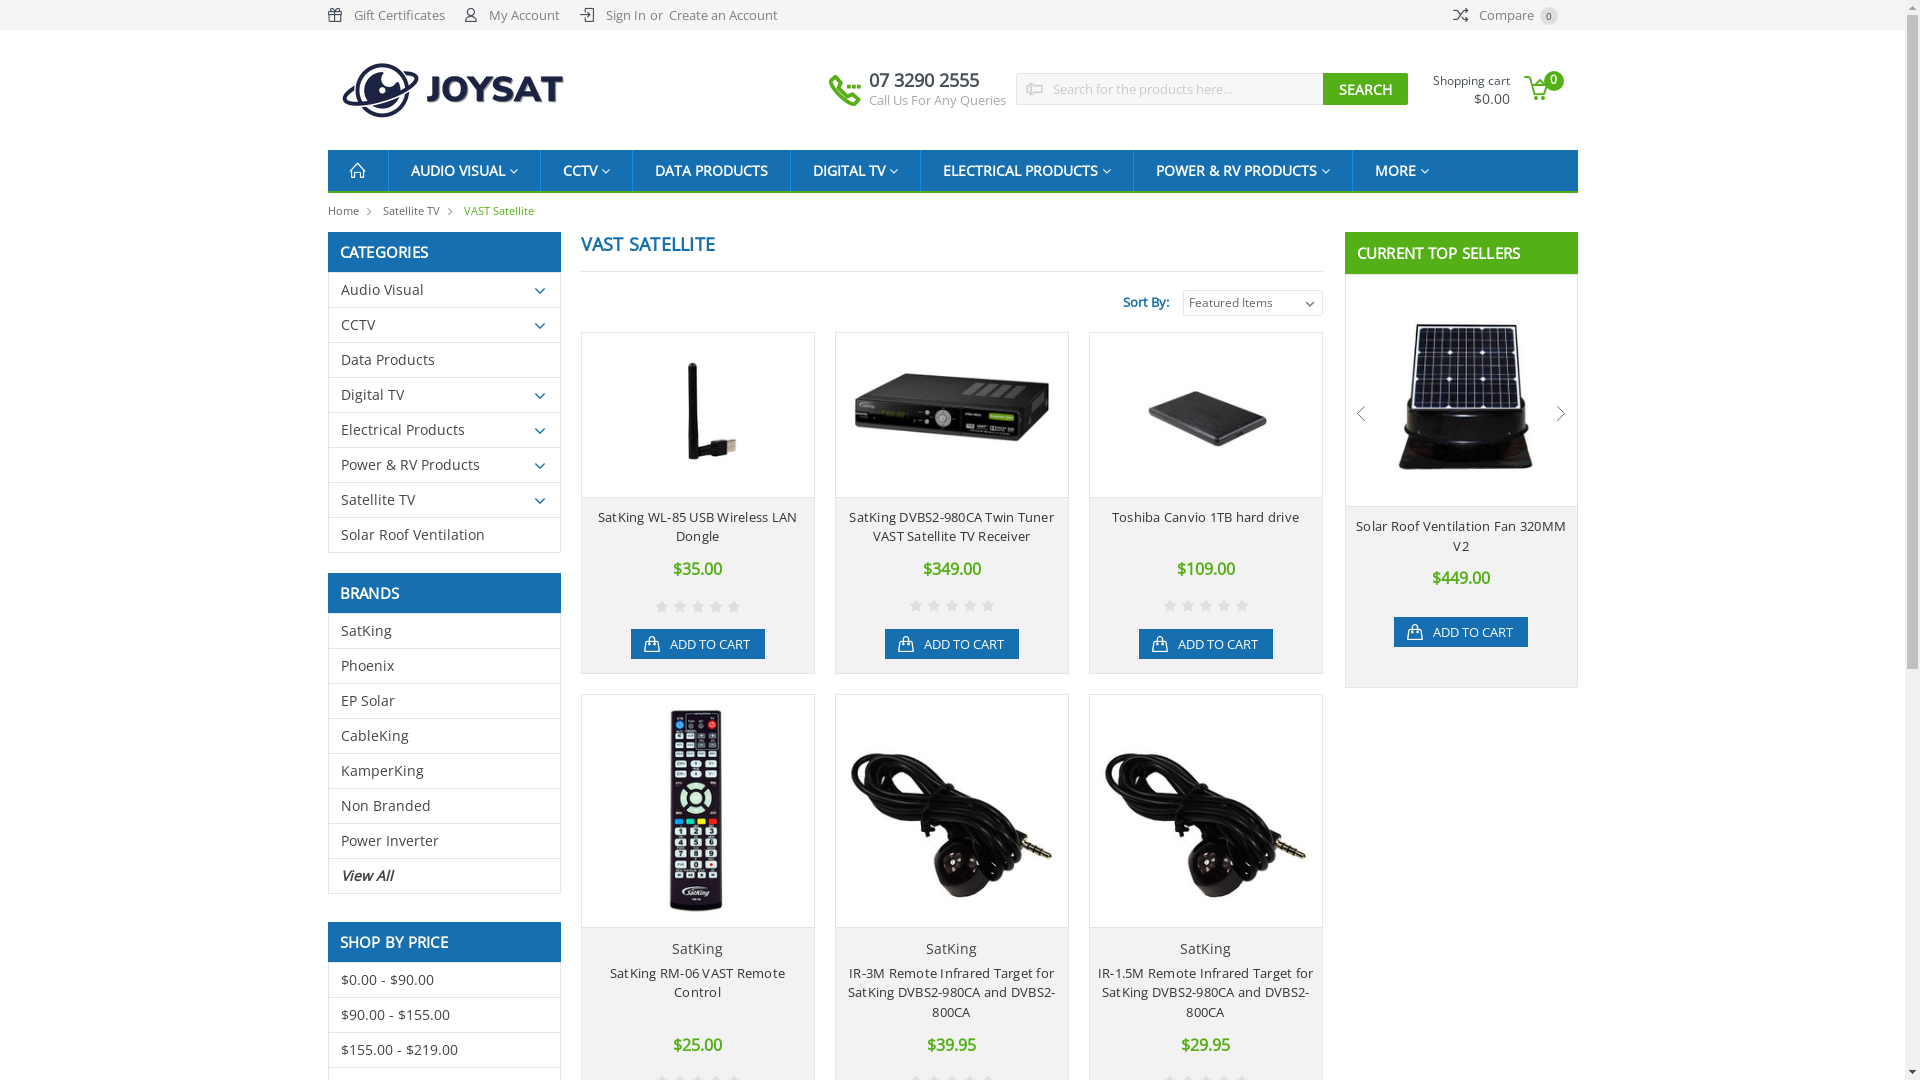 The height and width of the screenshot is (1080, 1920). Describe the element at coordinates (444, 631) in the screenshot. I see `SatKing` at that location.